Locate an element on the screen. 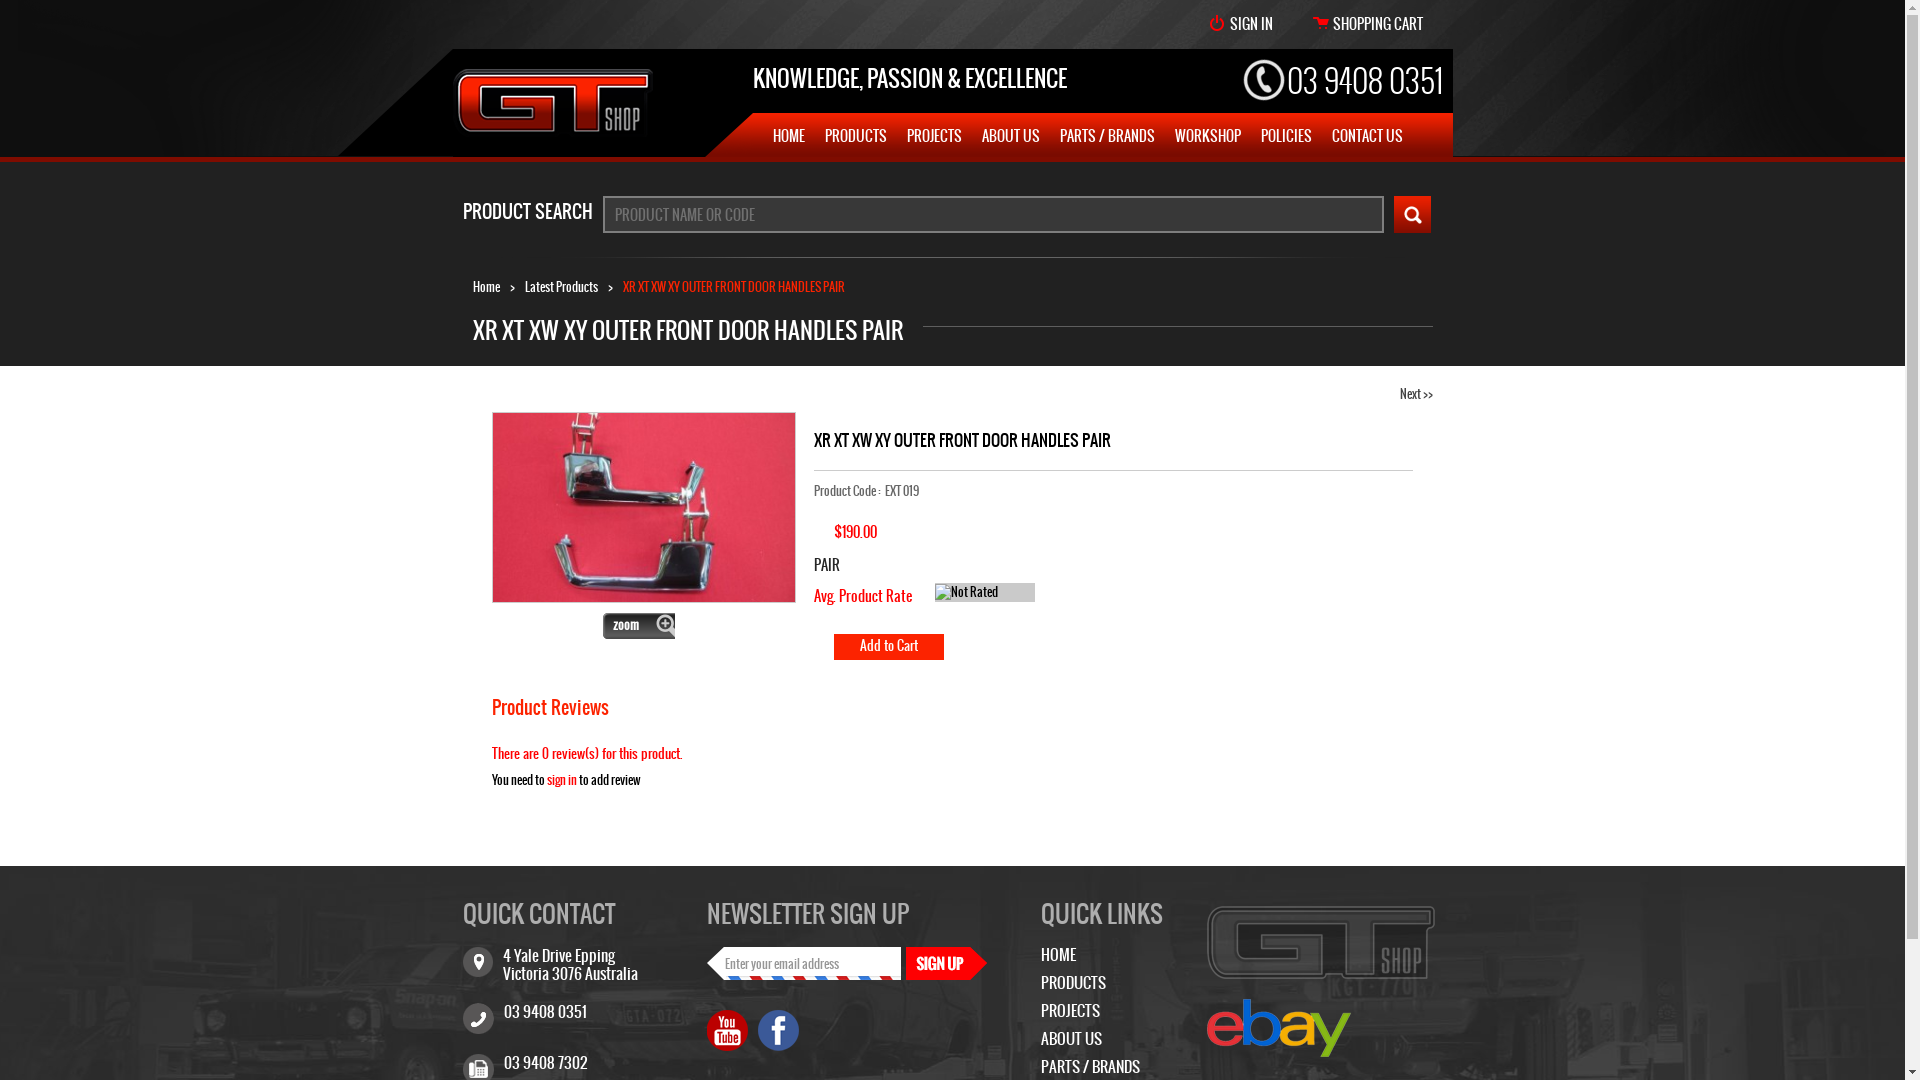 The height and width of the screenshot is (1080, 1920). WORKSHOP is located at coordinates (1207, 136).